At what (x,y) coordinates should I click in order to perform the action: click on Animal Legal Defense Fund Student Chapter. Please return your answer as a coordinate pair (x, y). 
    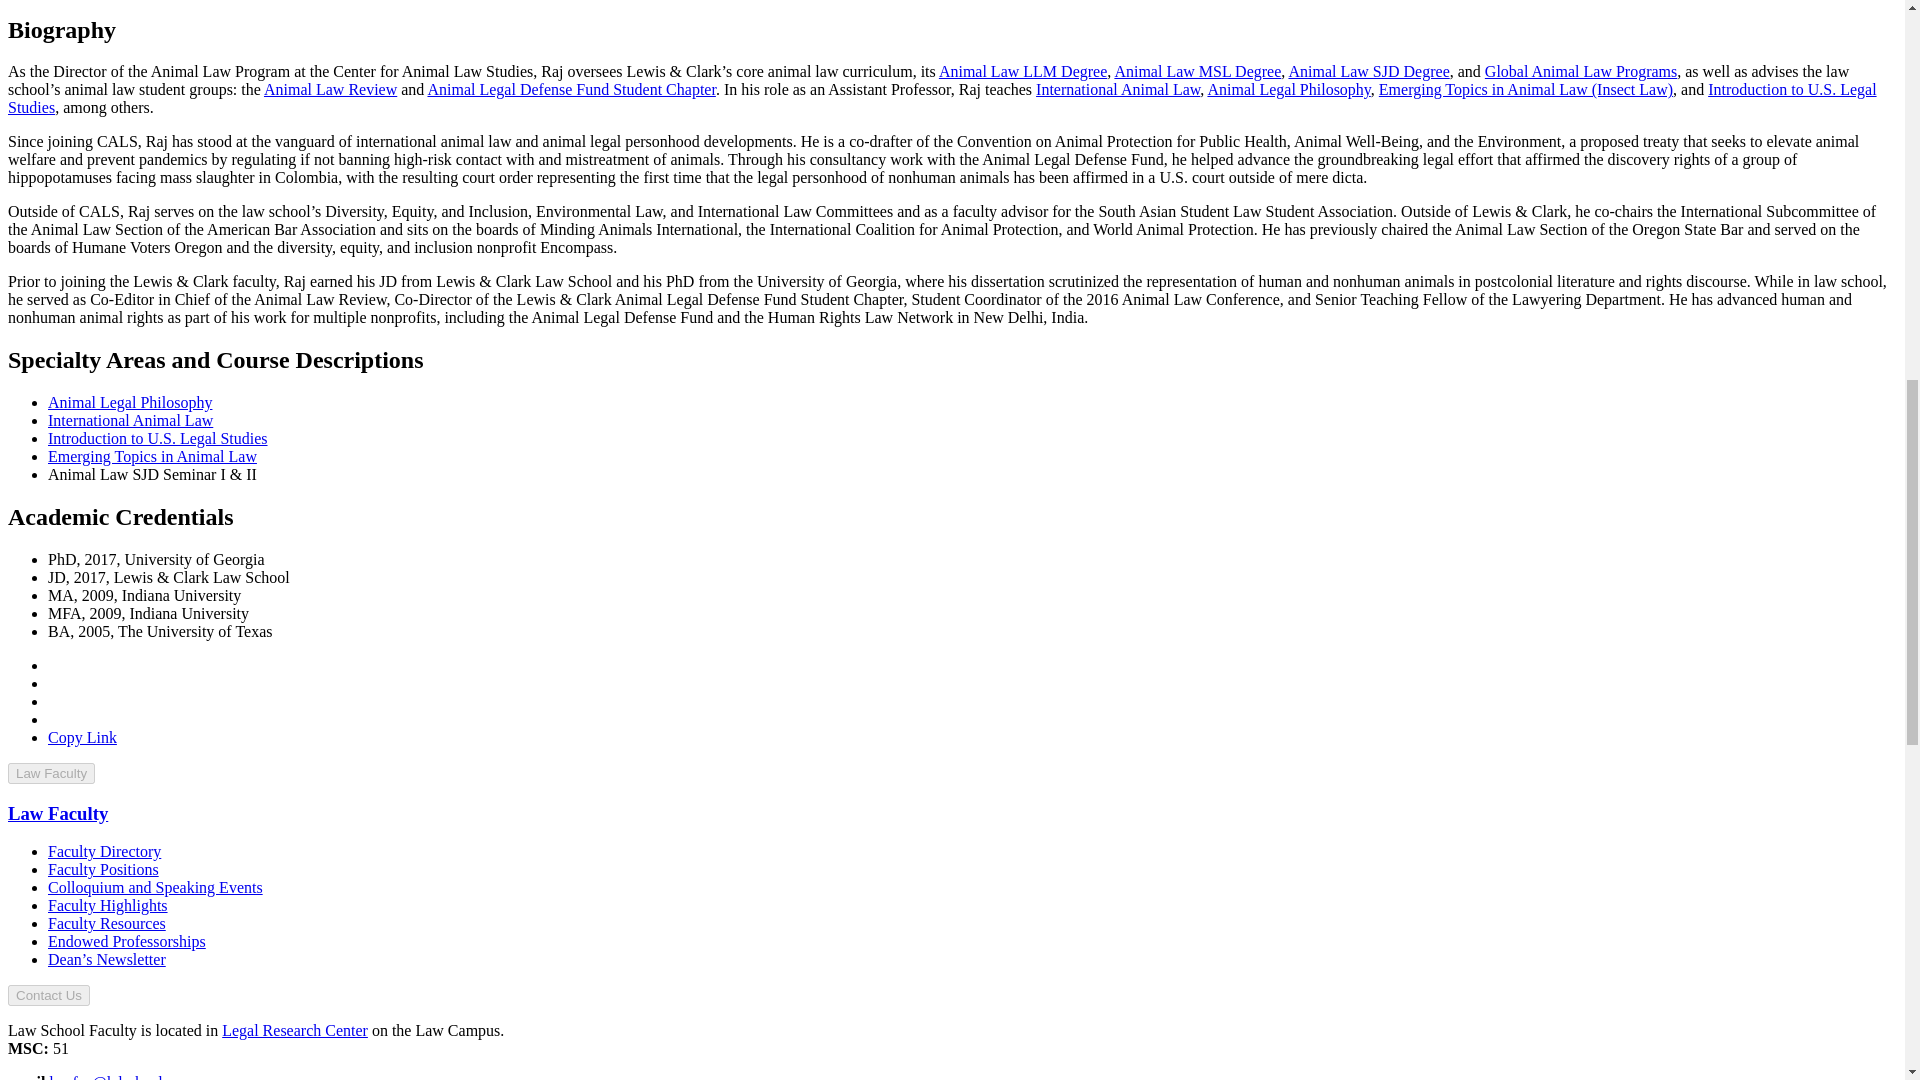
    Looking at the image, I should click on (570, 90).